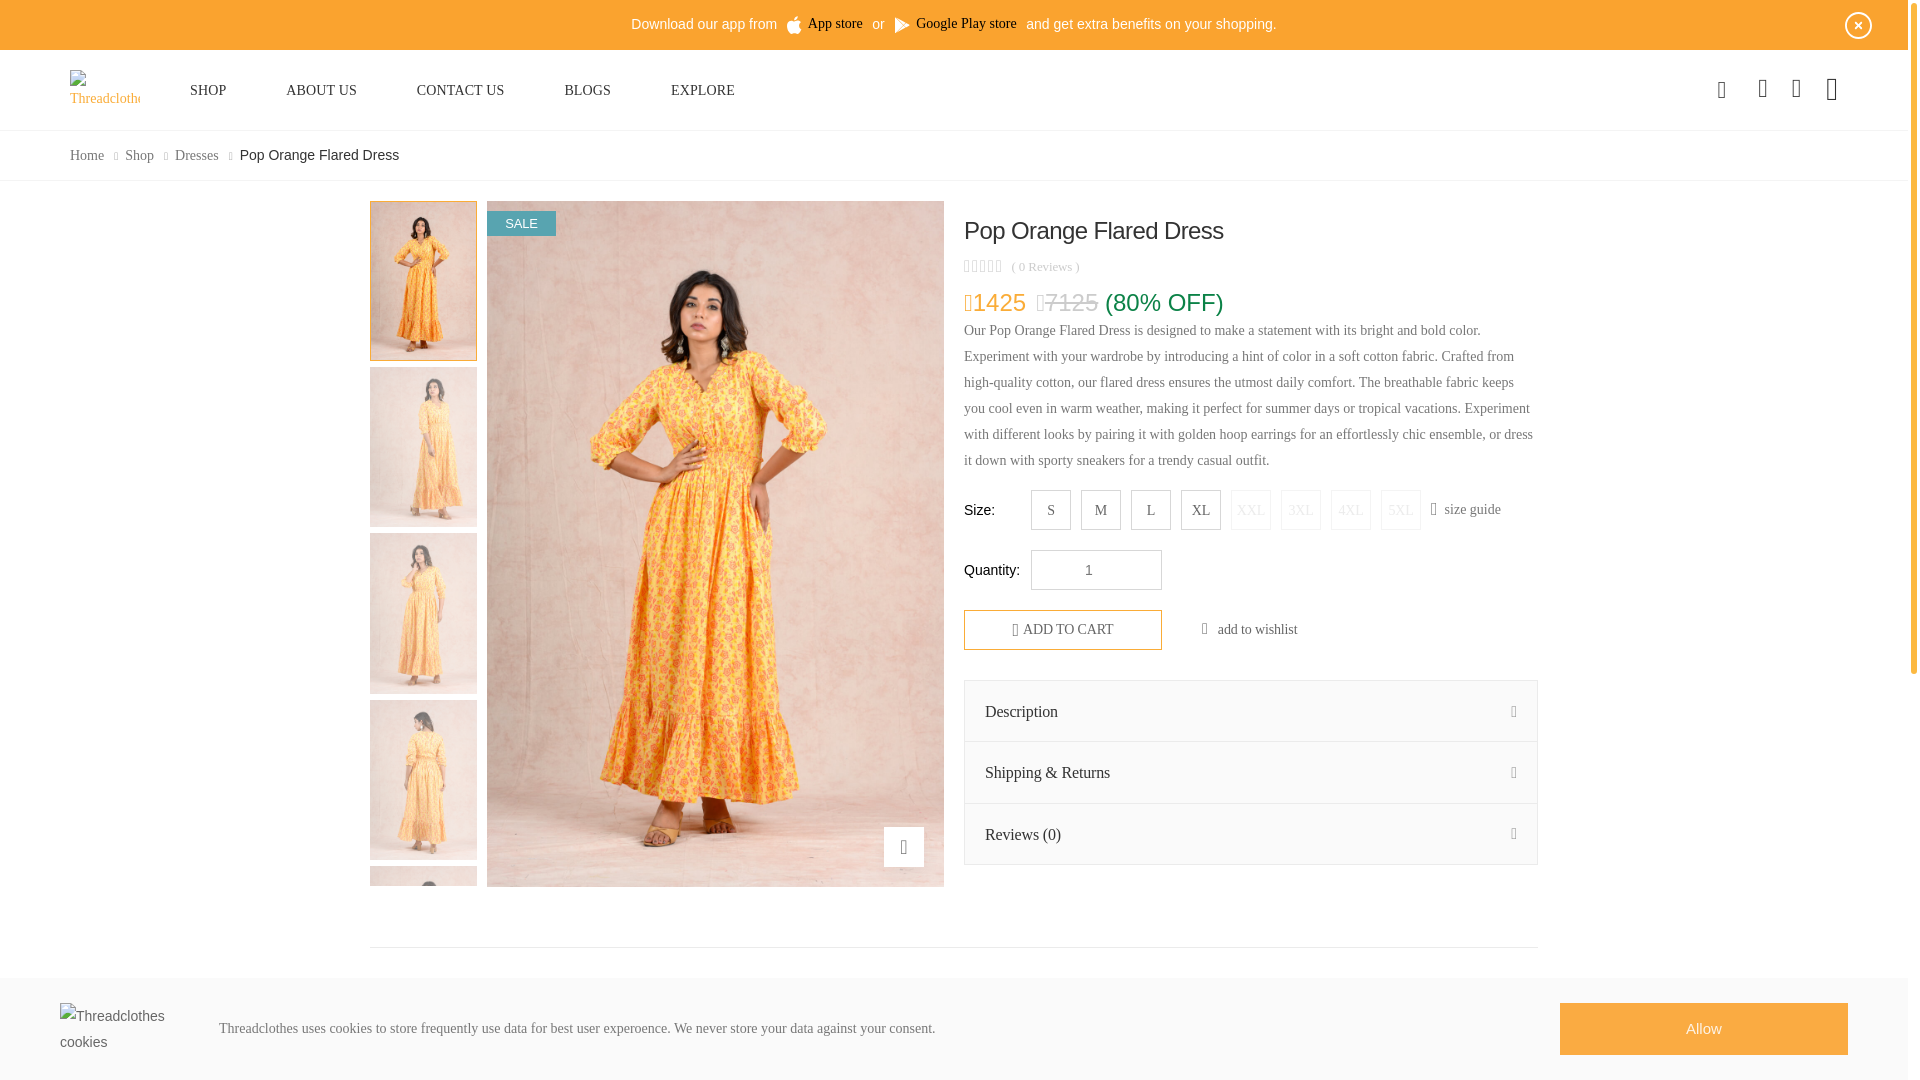 The height and width of the screenshot is (1080, 1920). Describe the element at coordinates (320, 89) in the screenshot. I see `ABOUT US` at that location.